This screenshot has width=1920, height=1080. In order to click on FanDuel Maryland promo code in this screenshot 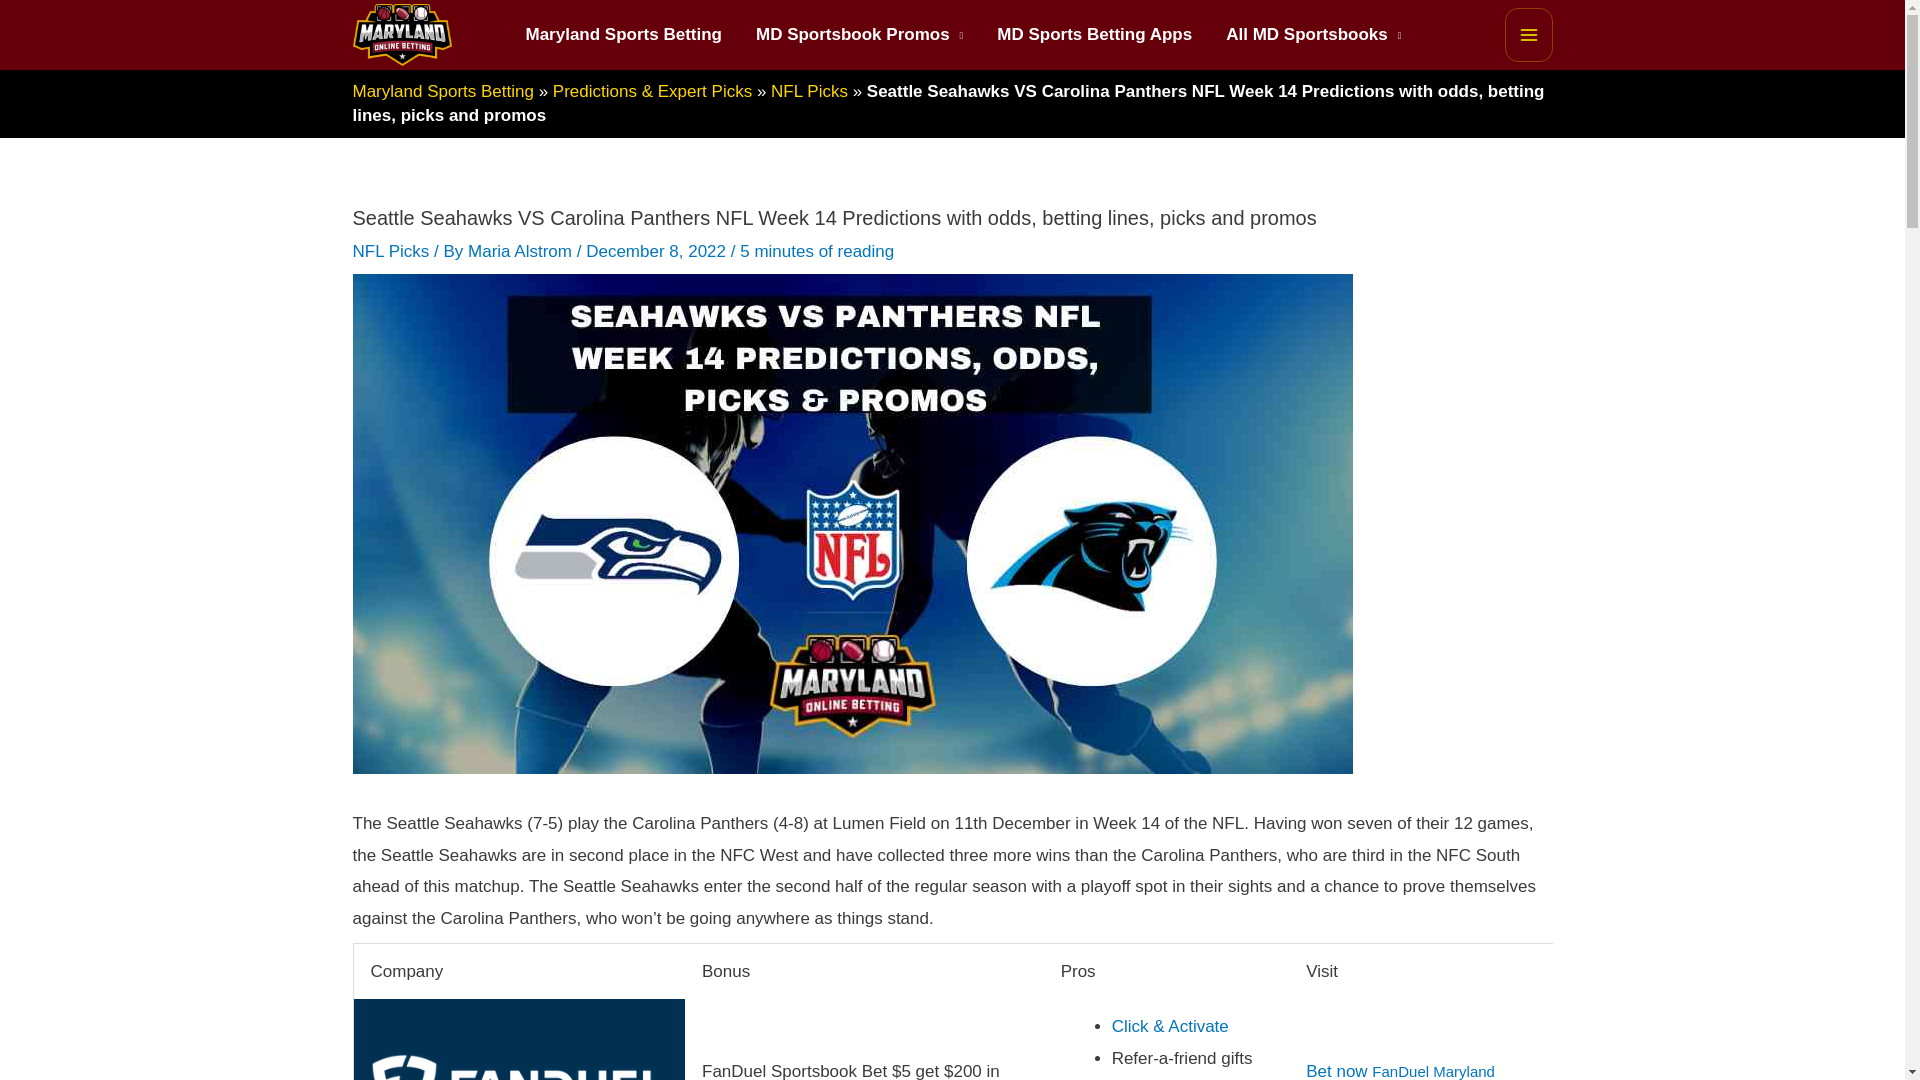, I will do `click(1400, 1071)`.